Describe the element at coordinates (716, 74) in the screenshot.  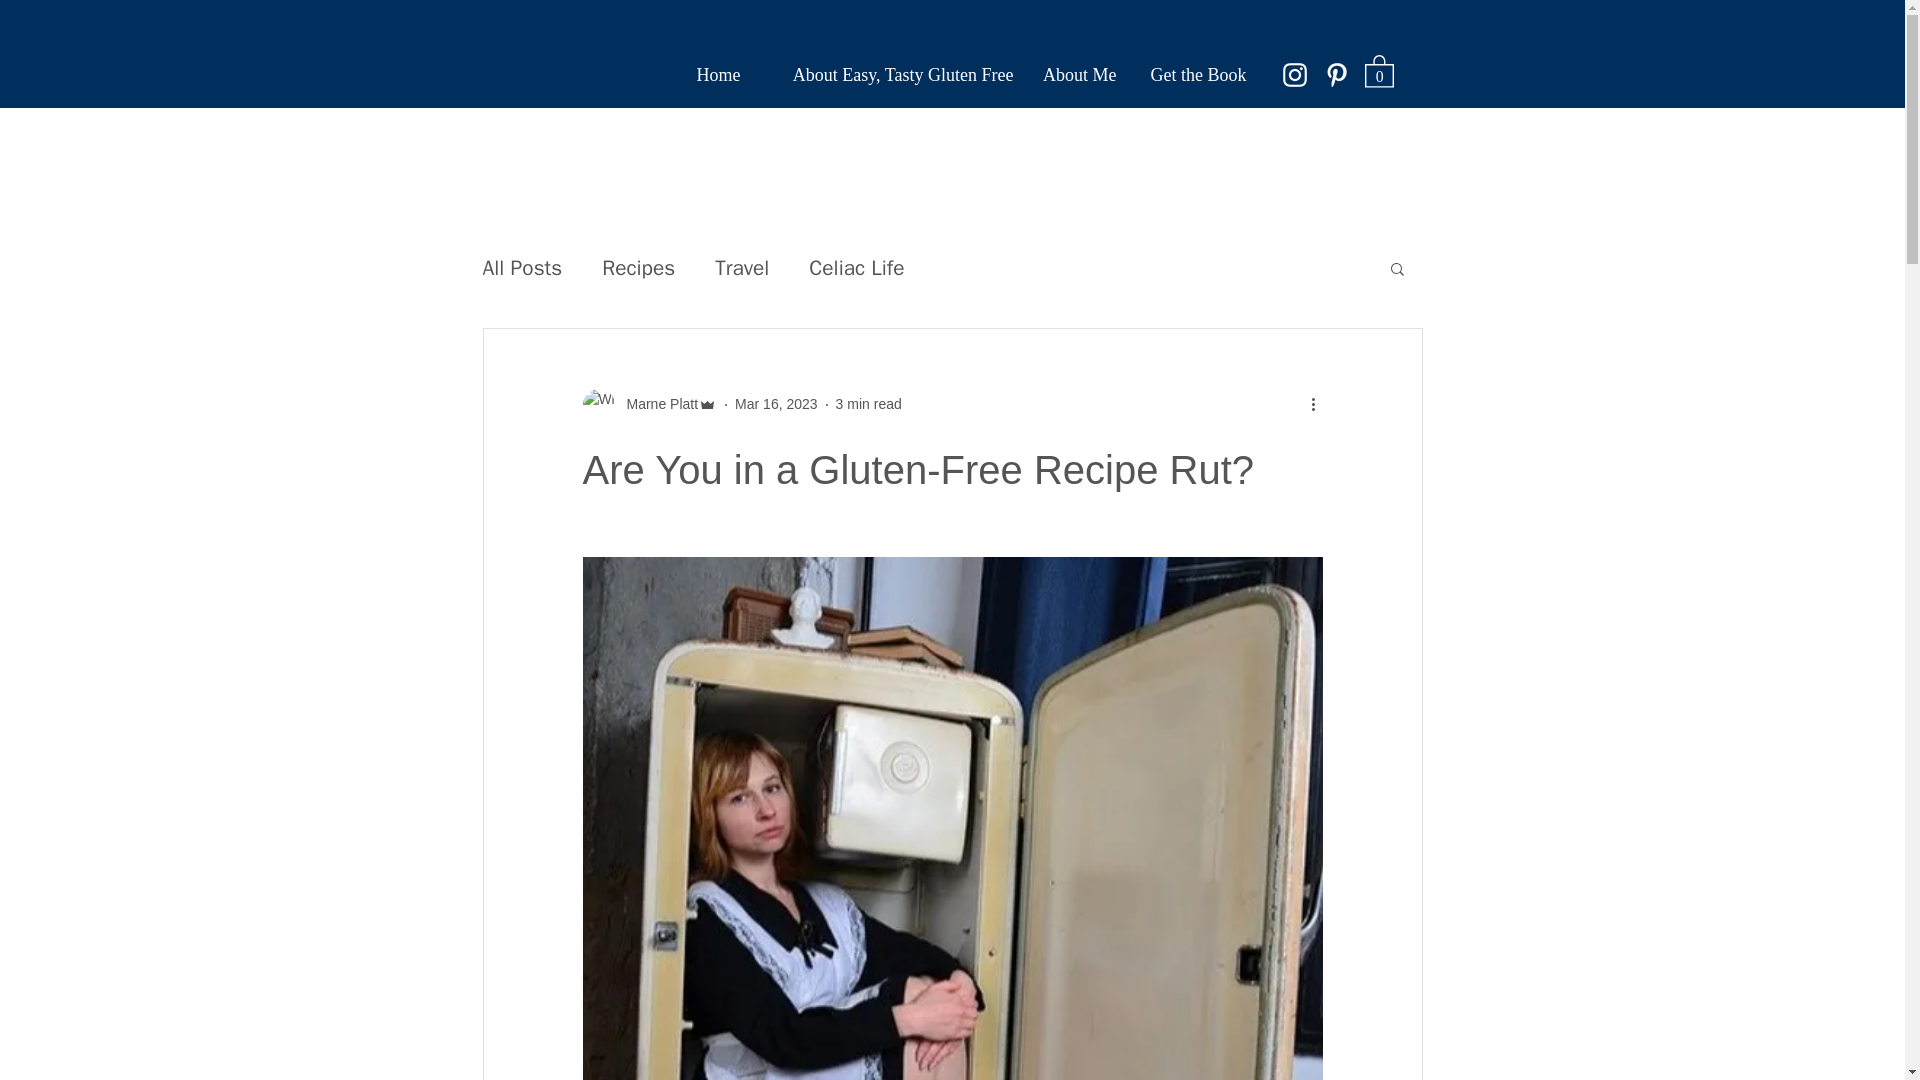
I see `Home` at that location.